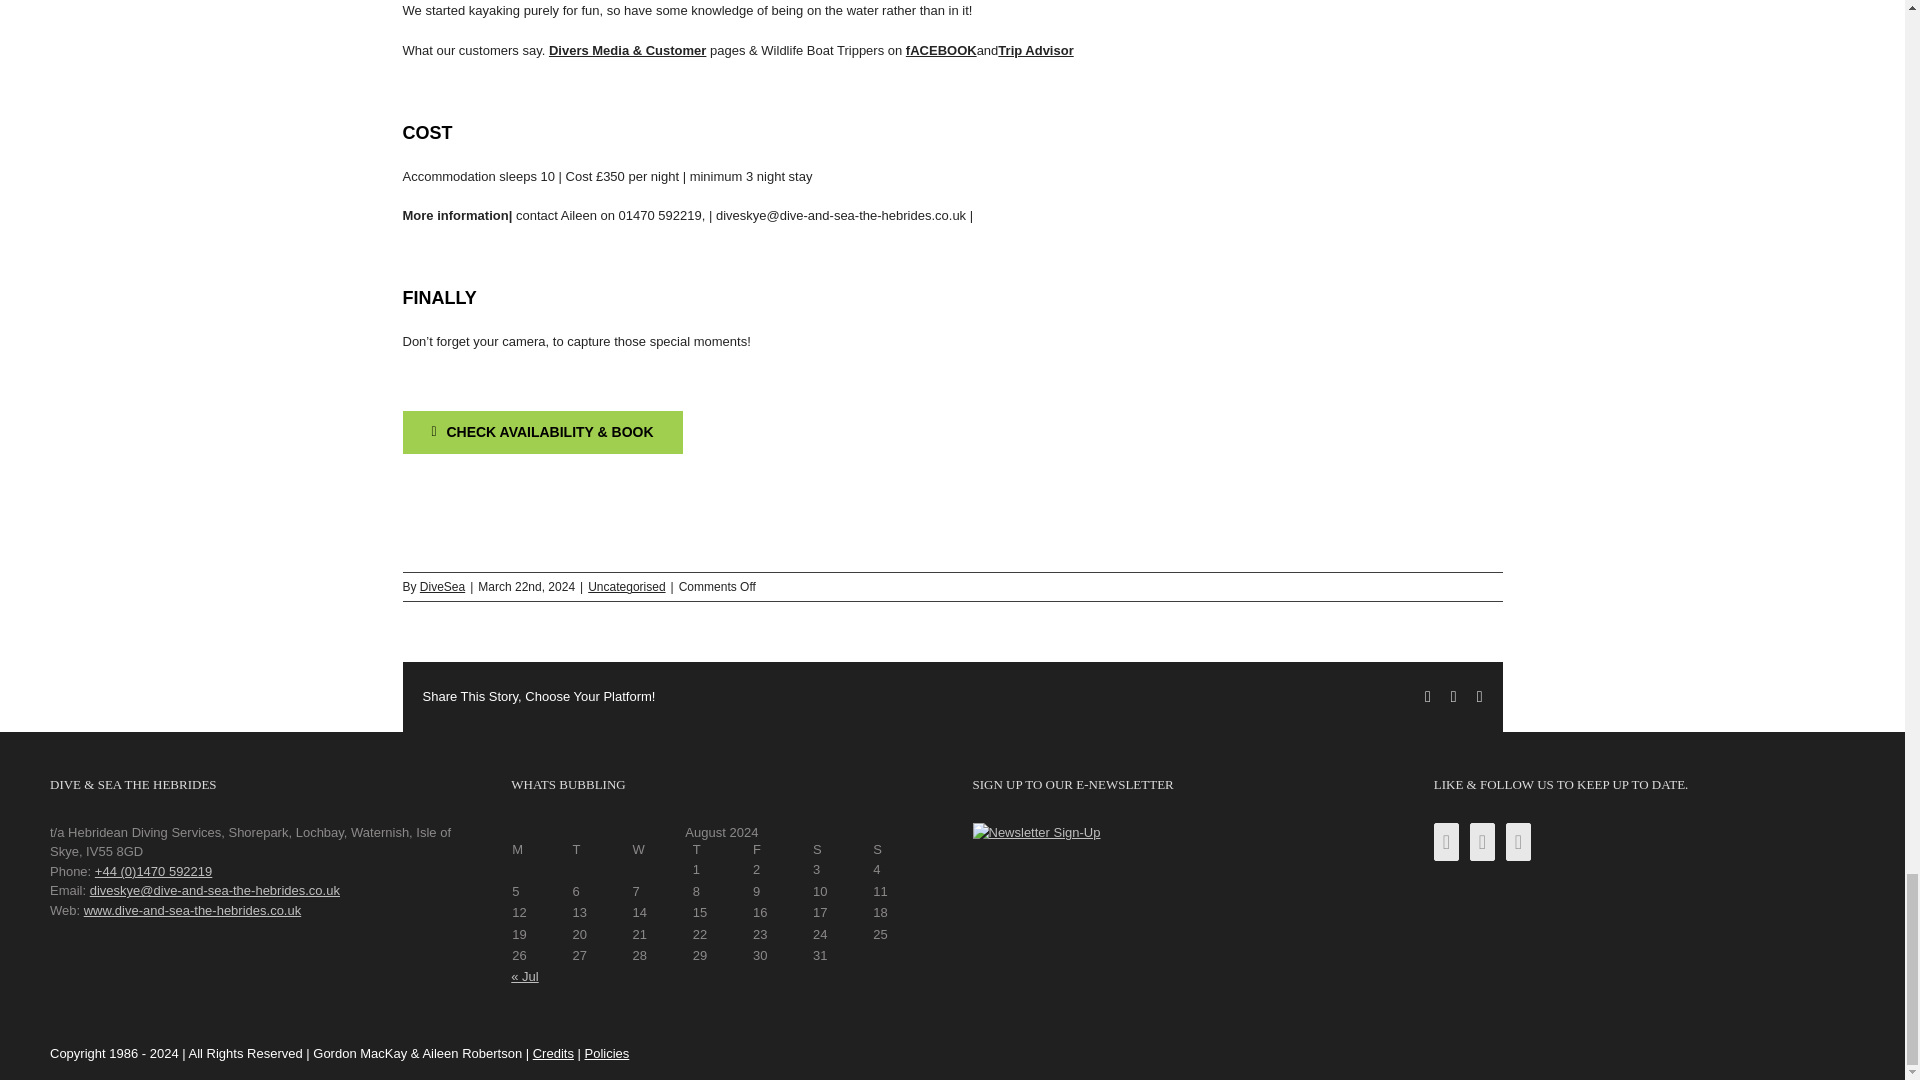  Describe the element at coordinates (661, 850) in the screenshot. I see `Wednesday` at that location.